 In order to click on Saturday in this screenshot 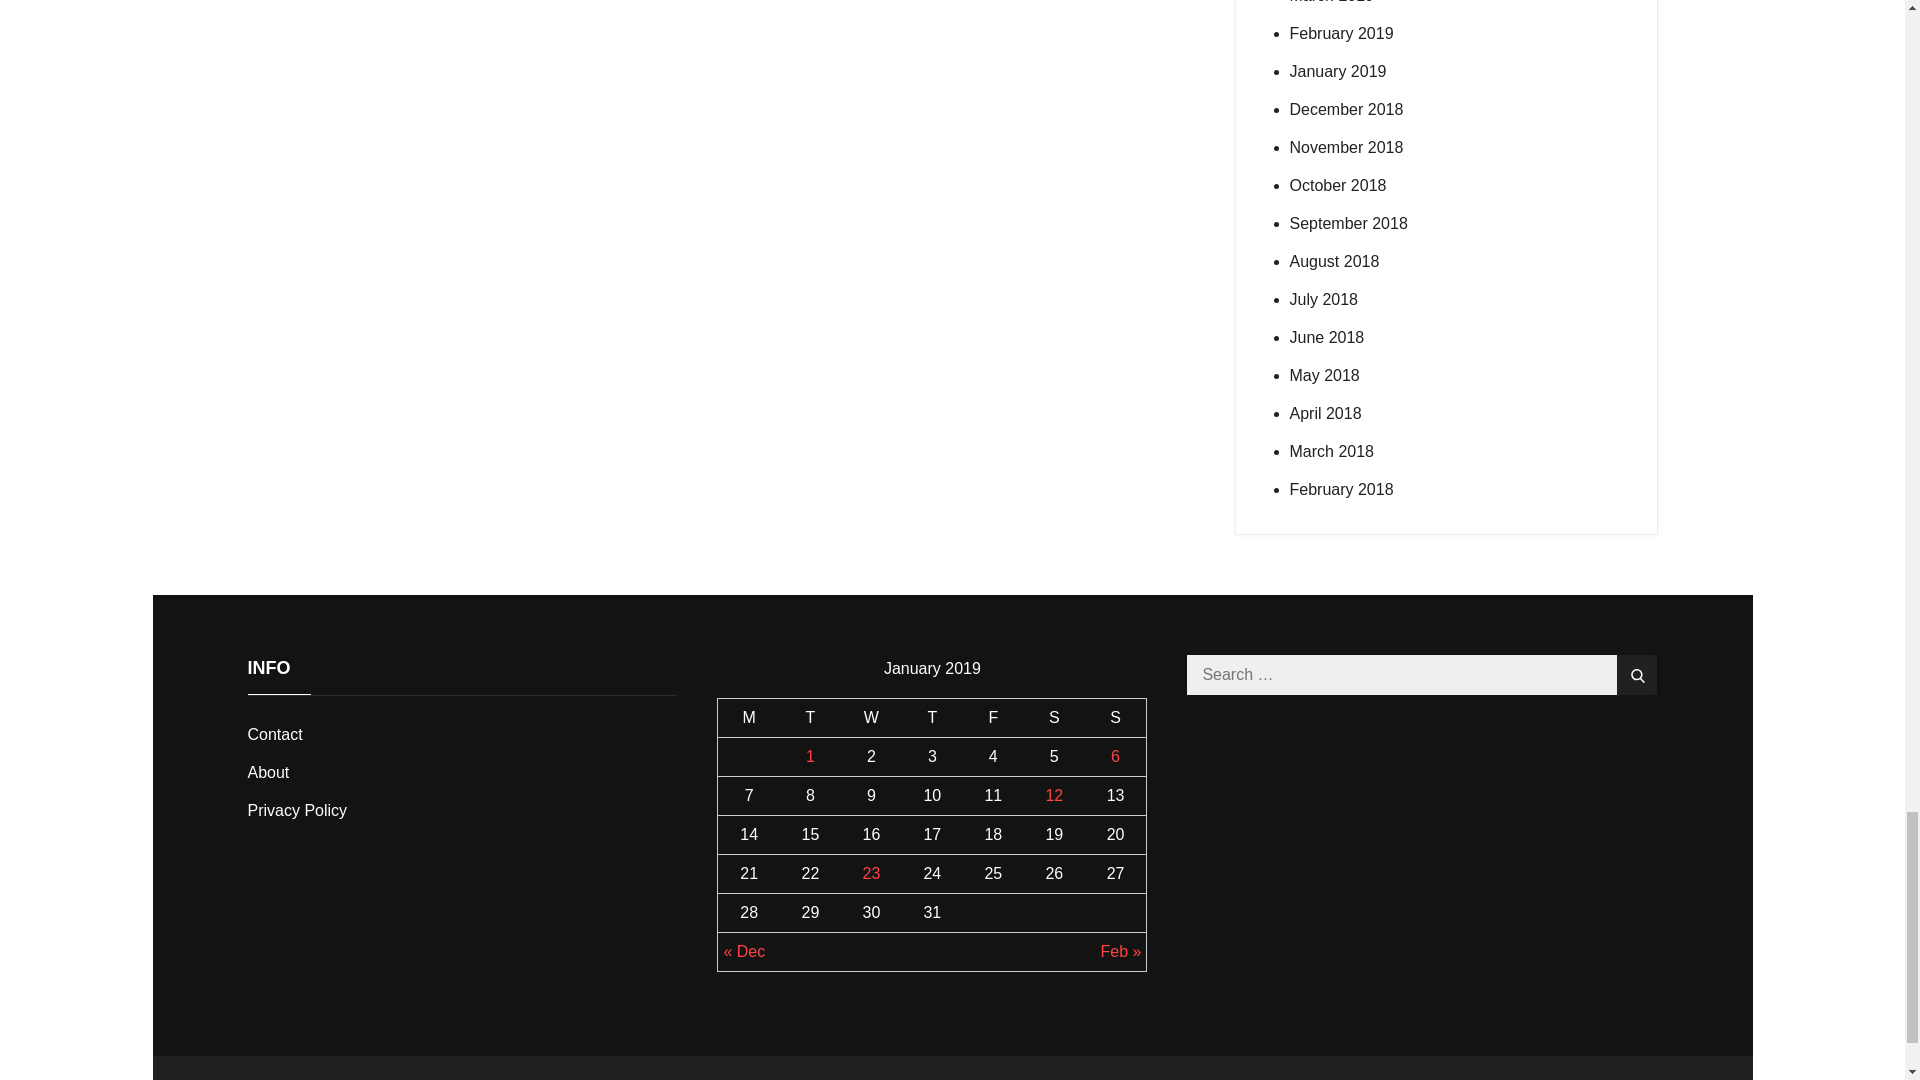, I will do `click(1054, 716)`.